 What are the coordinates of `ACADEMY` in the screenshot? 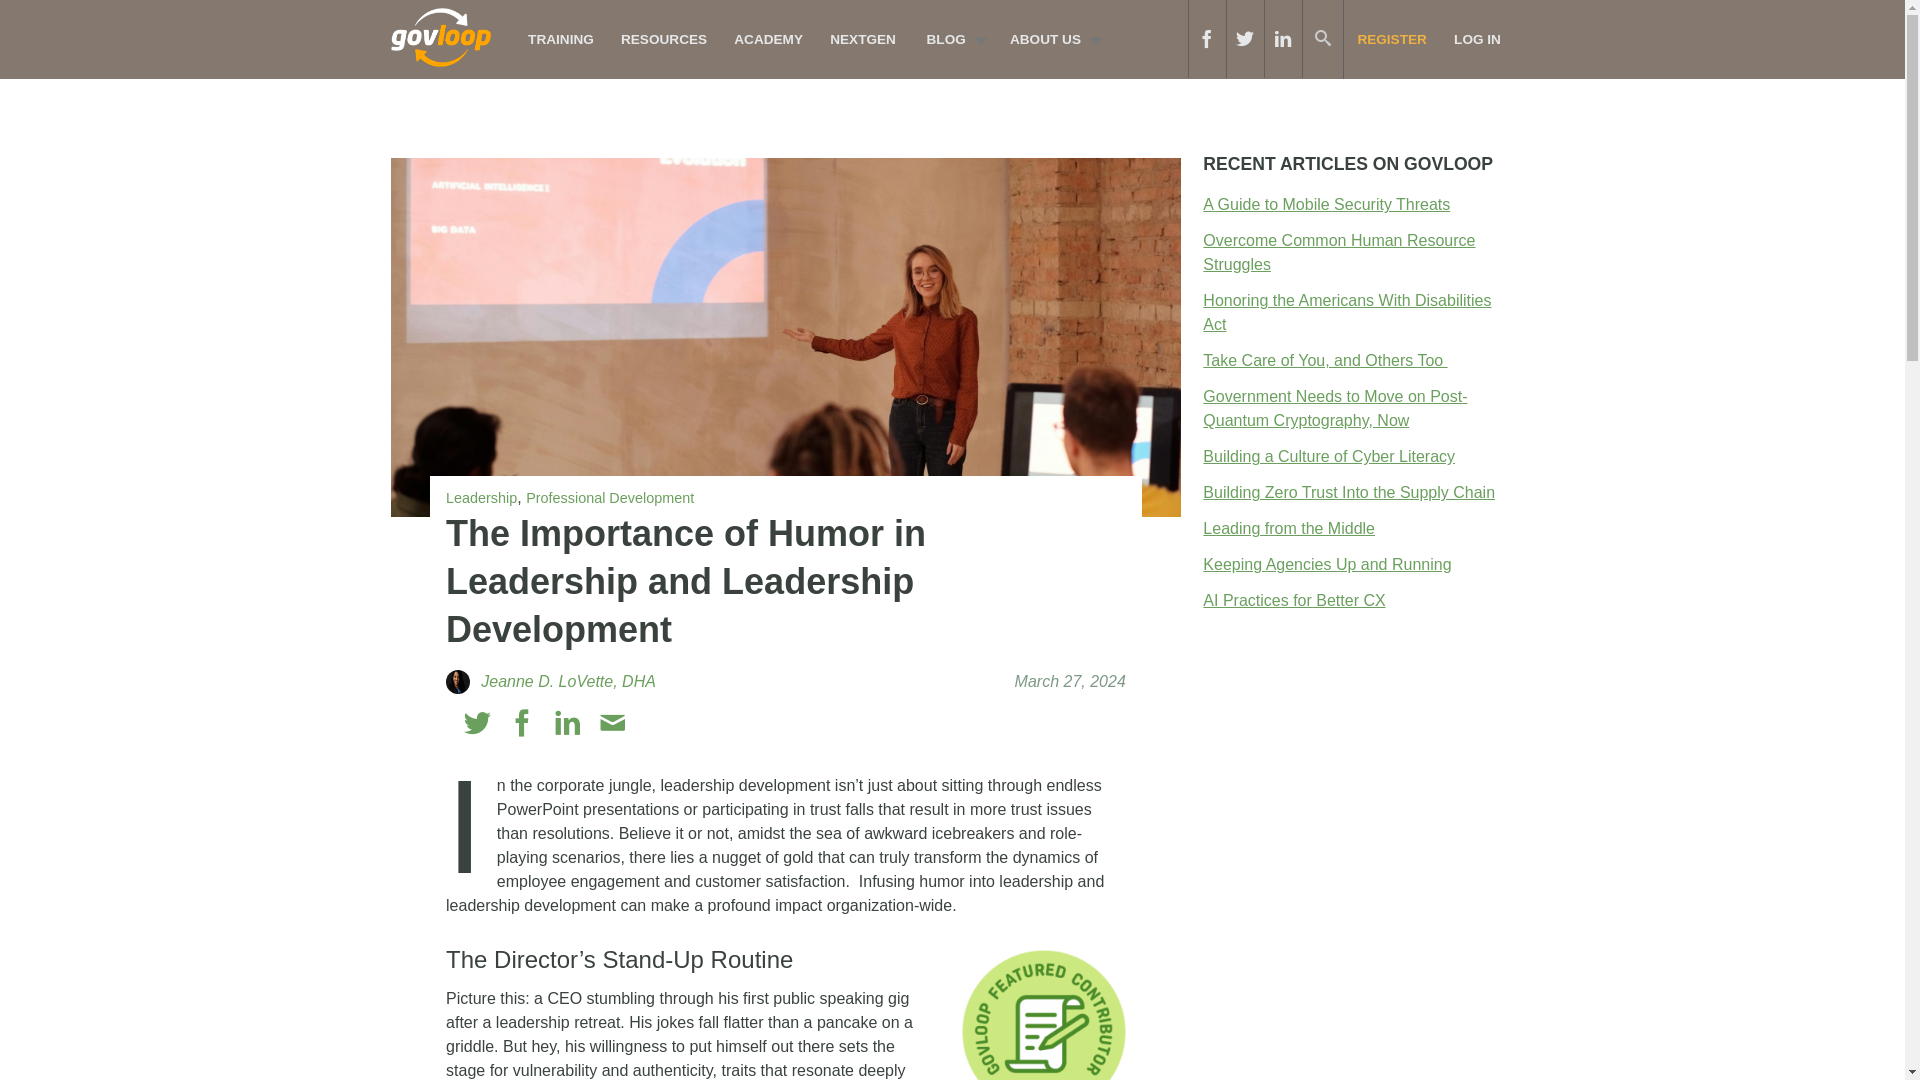 It's located at (769, 39).